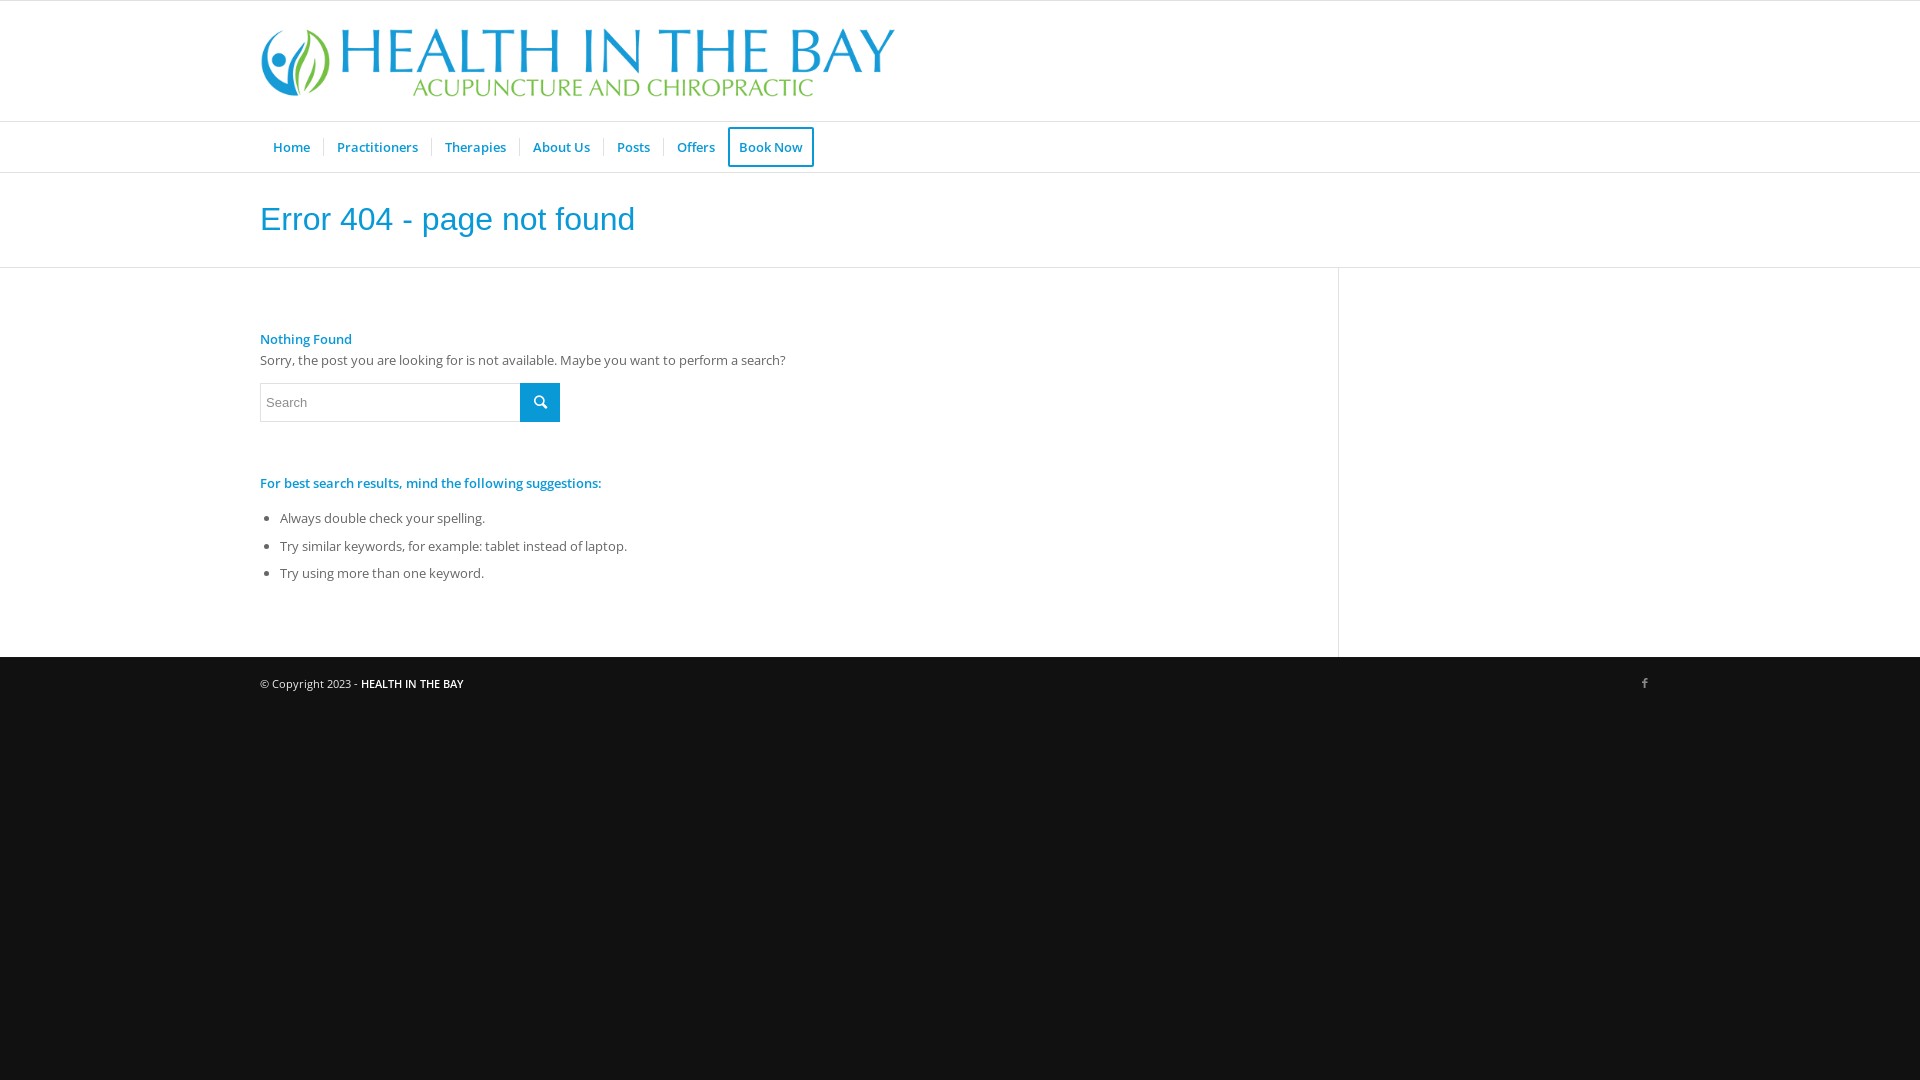 This screenshot has width=1920, height=1080. I want to click on Therapies, so click(475, 147).